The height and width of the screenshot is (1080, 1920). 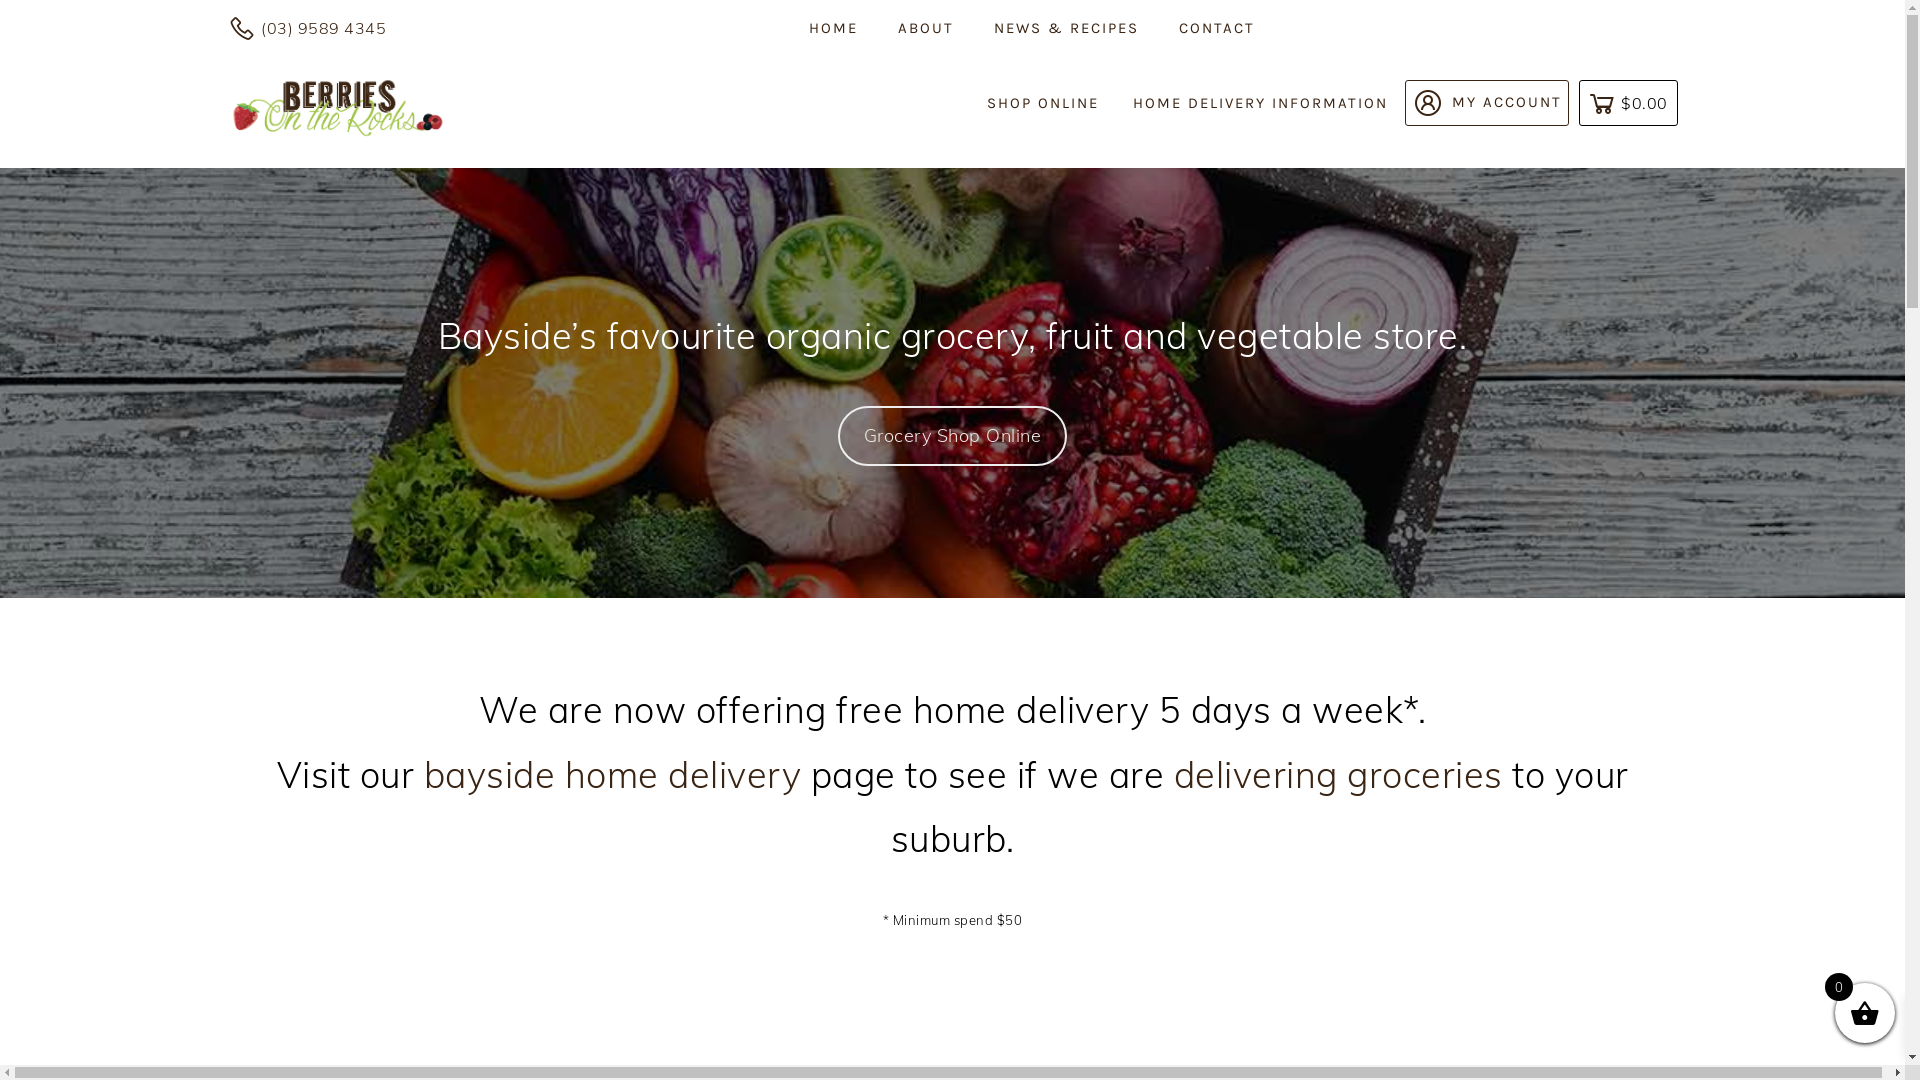 What do you see at coordinates (834, 28) in the screenshot?
I see `HOME` at bounding box center [834, 28].